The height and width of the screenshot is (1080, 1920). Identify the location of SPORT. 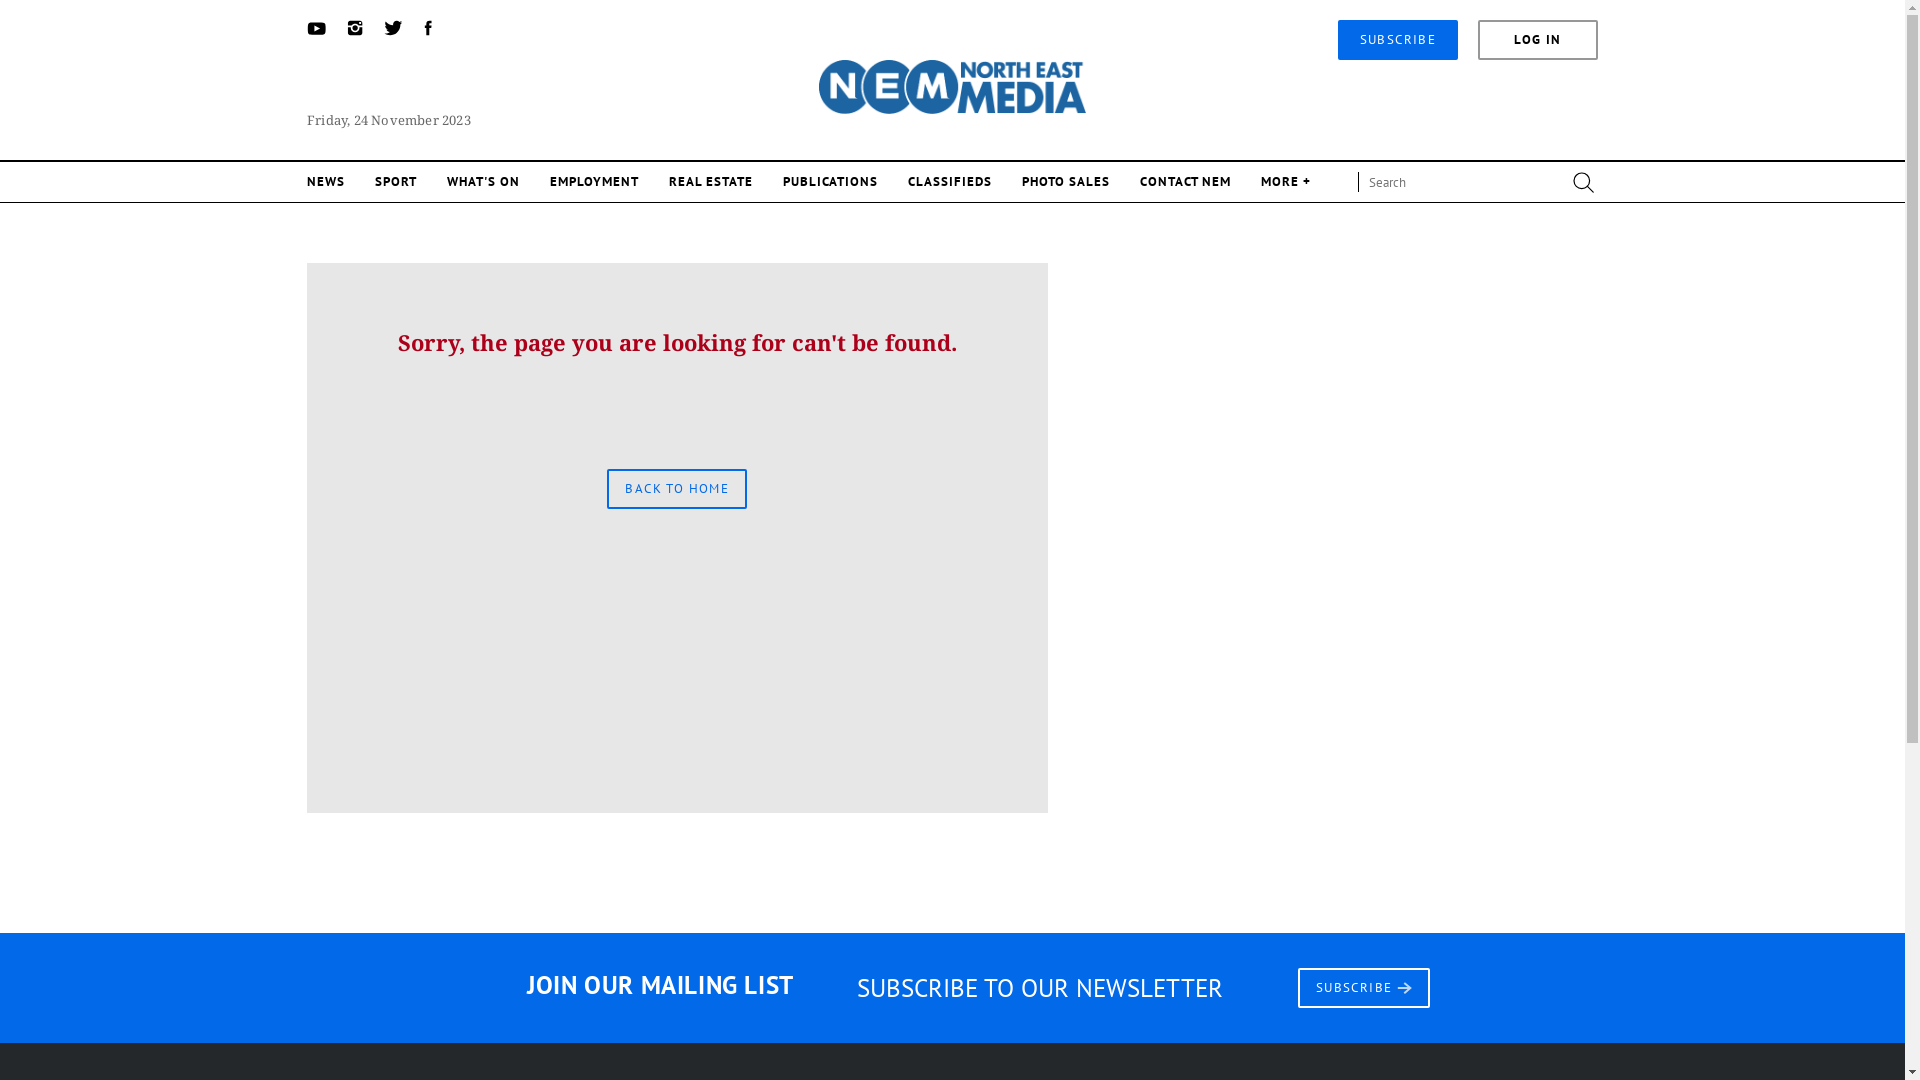
(396, 182).